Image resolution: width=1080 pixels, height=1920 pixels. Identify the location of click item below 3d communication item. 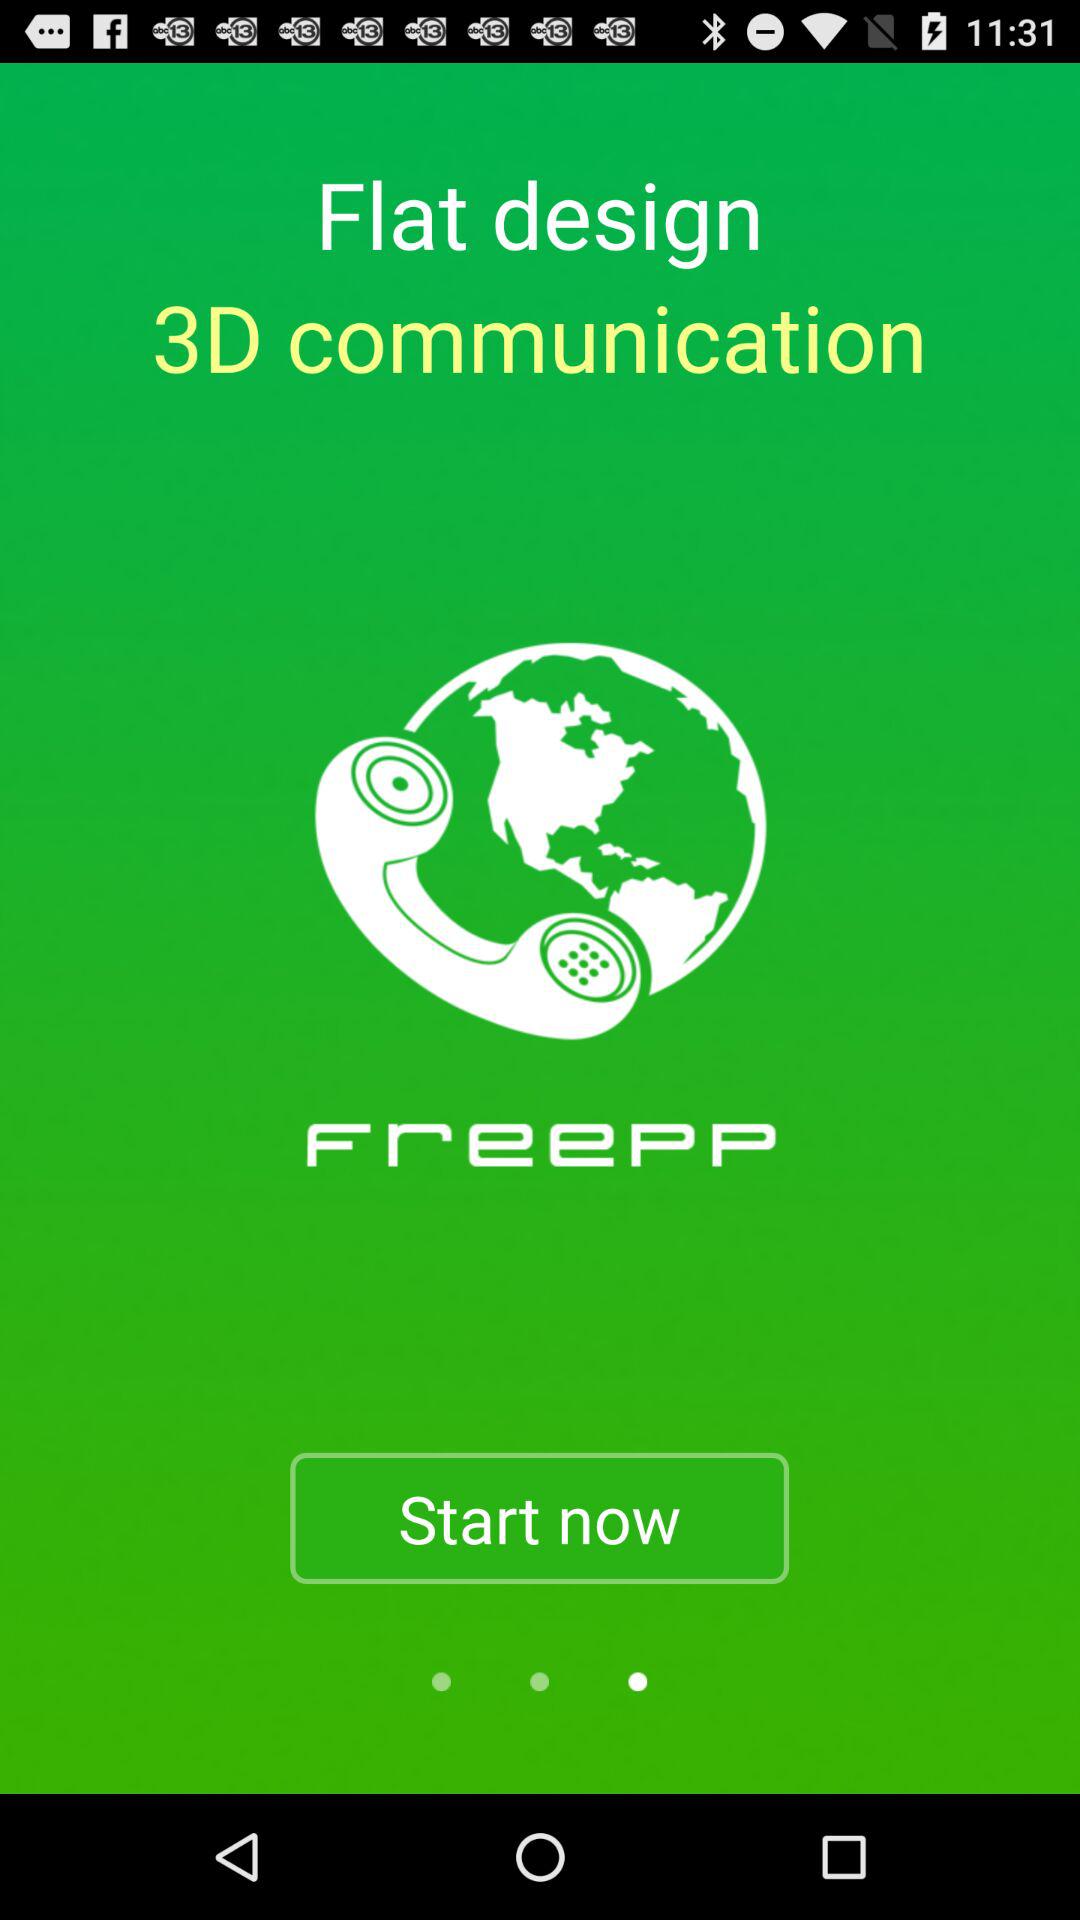
(539, 1518).